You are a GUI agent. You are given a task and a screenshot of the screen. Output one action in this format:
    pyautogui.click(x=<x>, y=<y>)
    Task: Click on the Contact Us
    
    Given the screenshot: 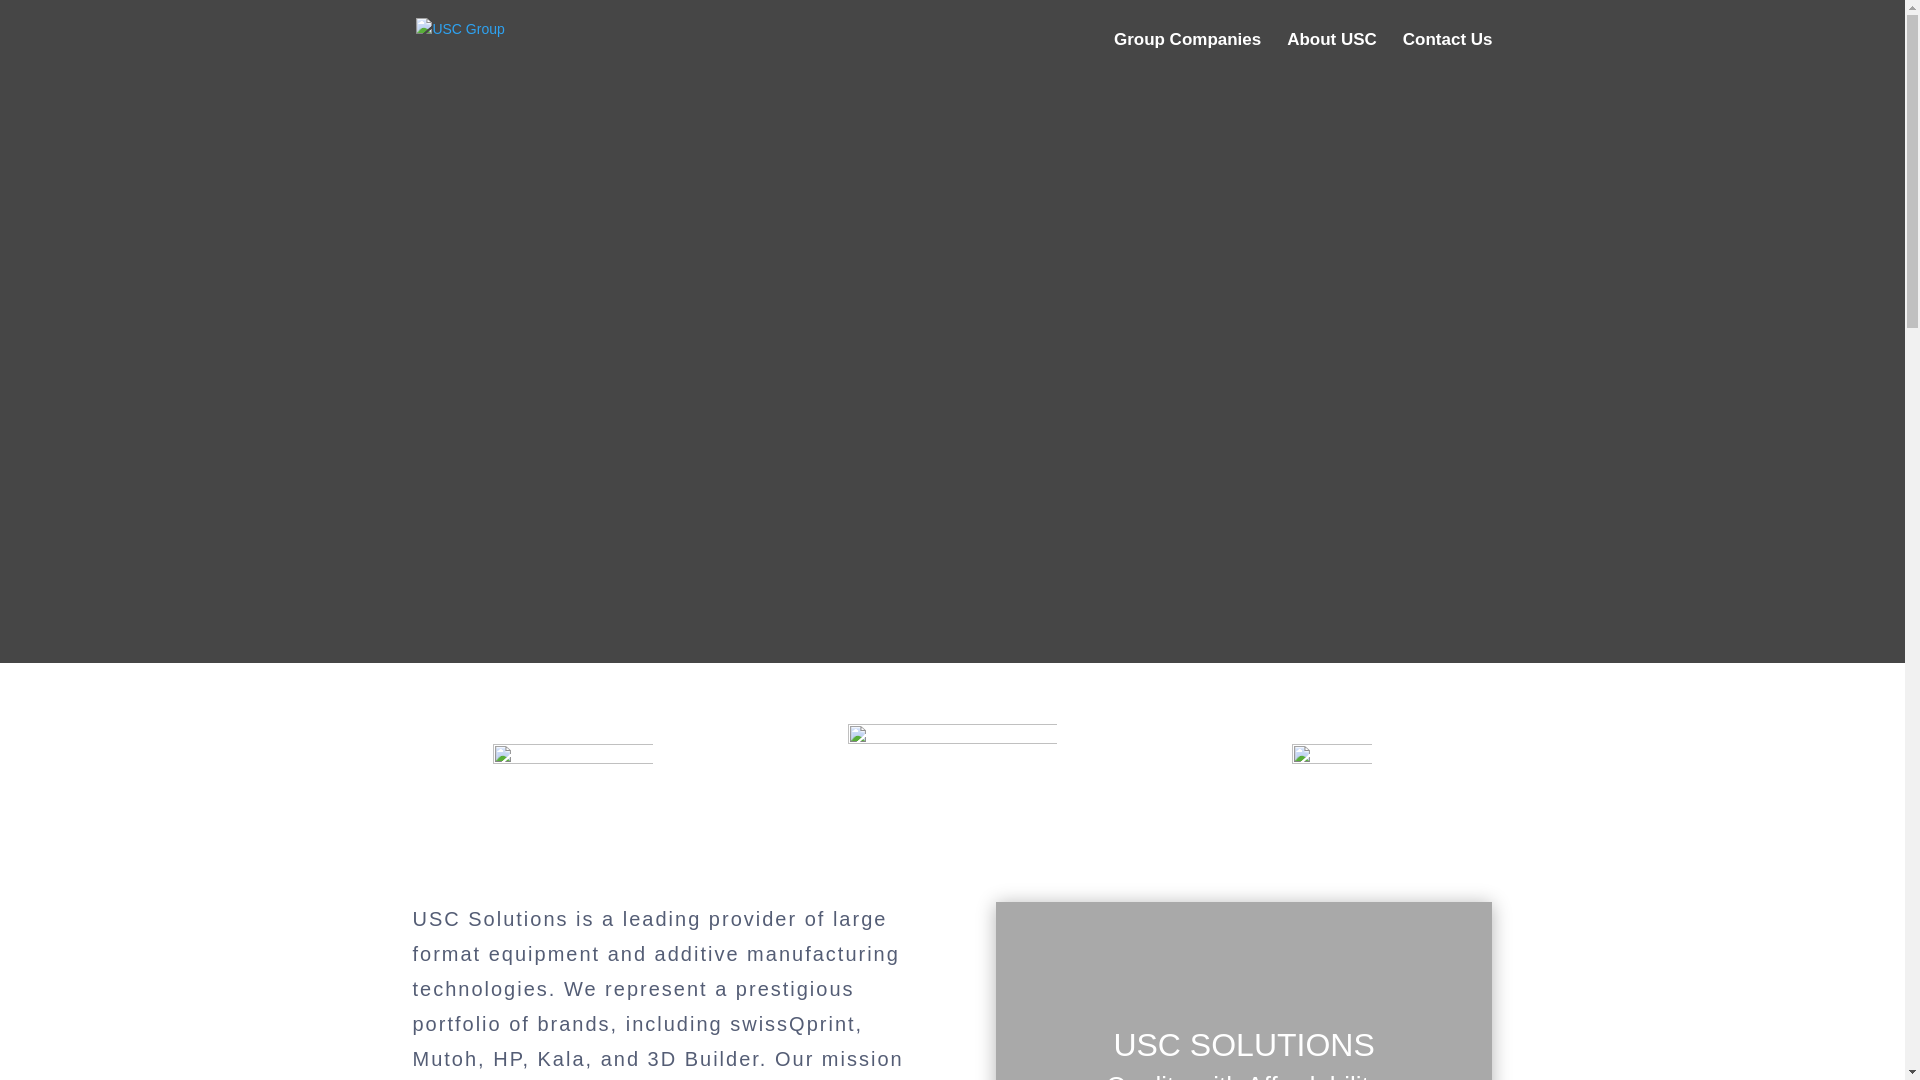 What is the action you would take?
    pyautogui.click(x=1448, y=56)
    